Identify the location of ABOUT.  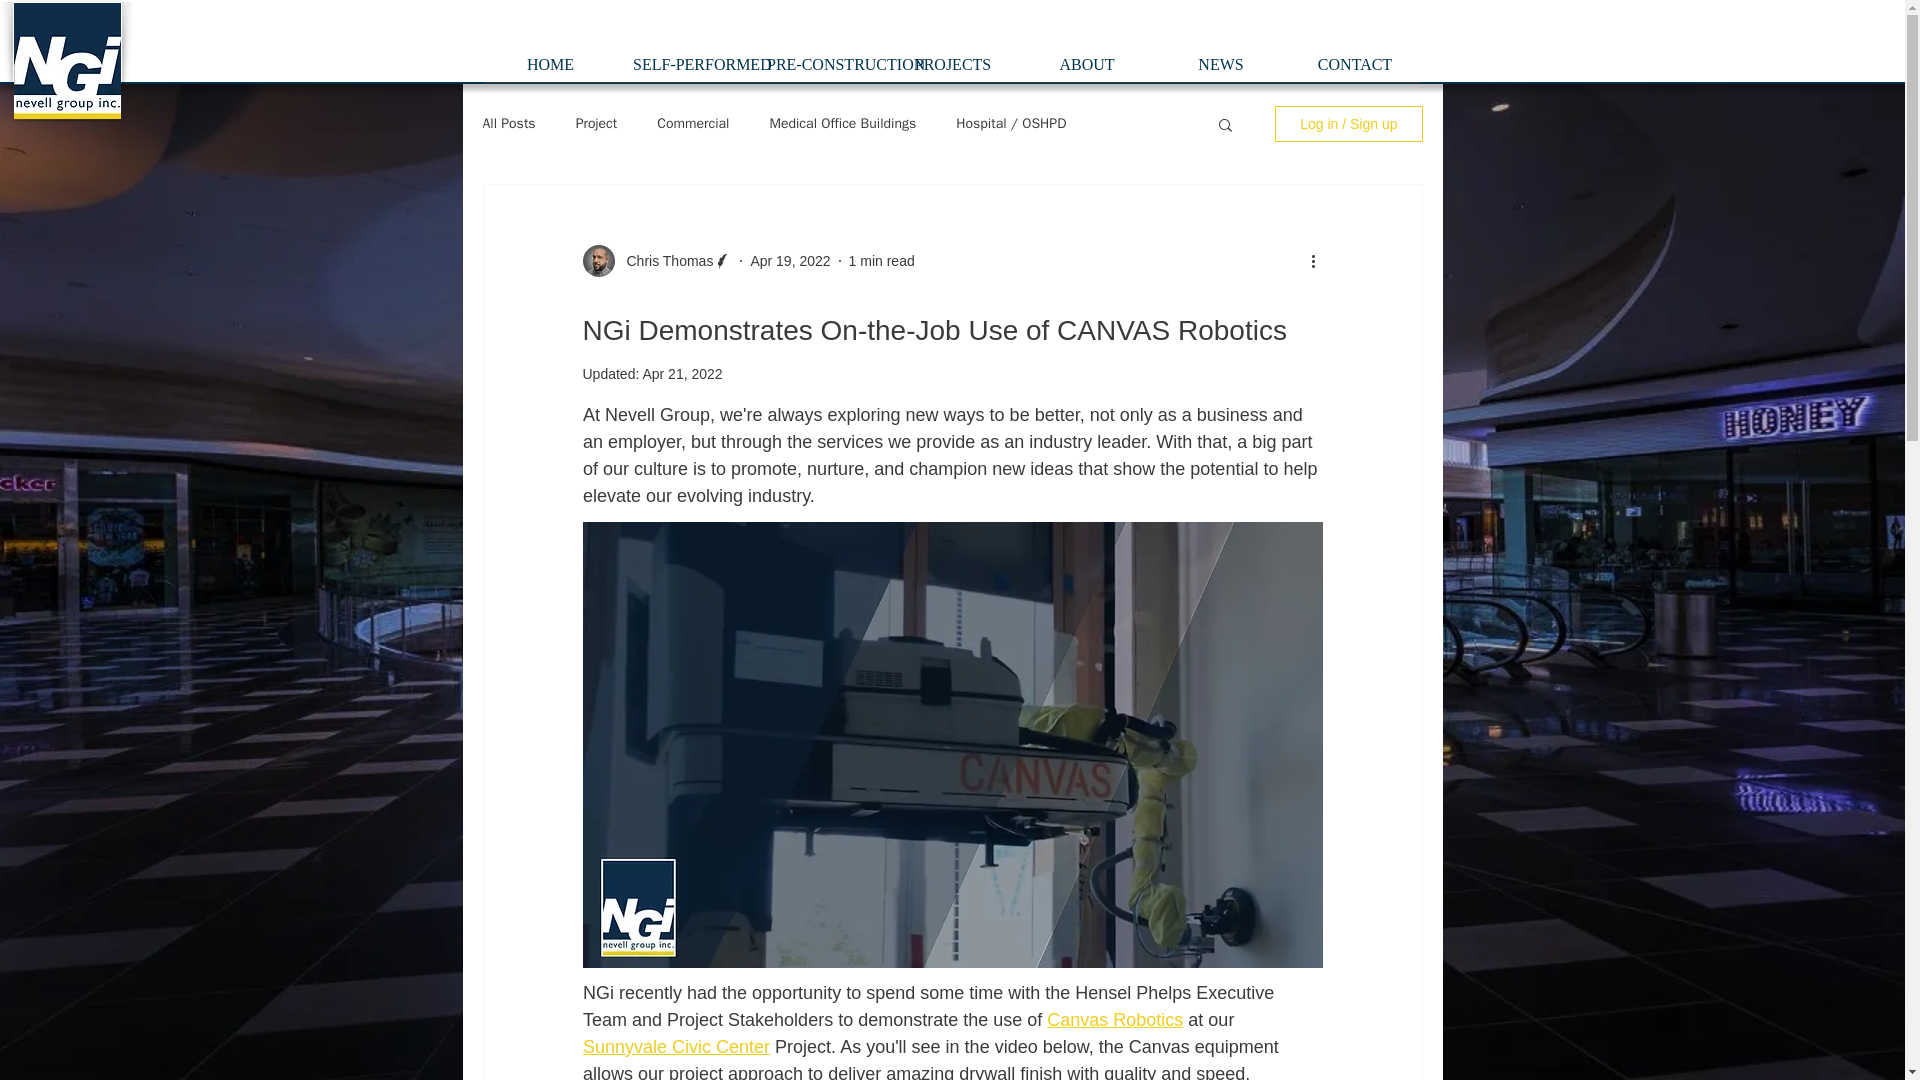
(1086, 71).